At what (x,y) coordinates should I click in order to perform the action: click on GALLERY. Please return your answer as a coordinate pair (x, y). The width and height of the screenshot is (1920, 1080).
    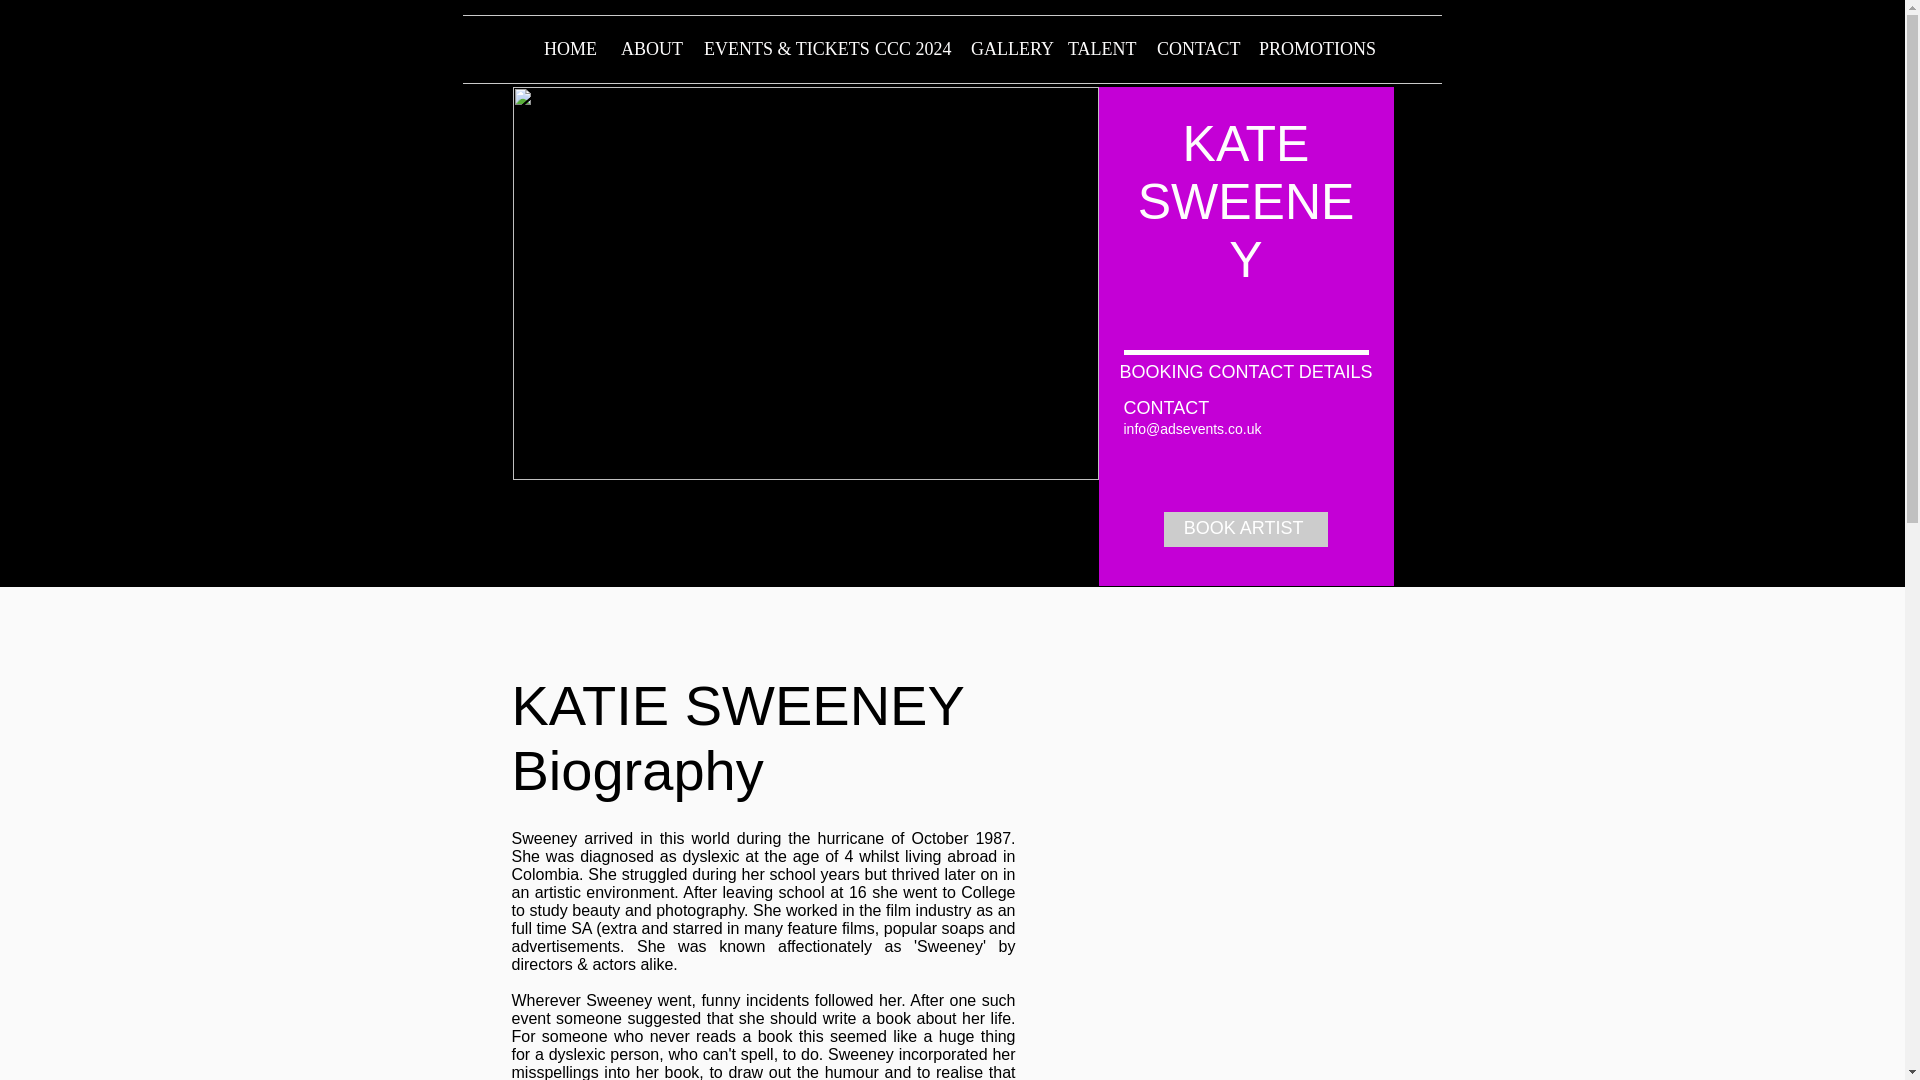
    Looking at the image, I should click on (1004, 50).